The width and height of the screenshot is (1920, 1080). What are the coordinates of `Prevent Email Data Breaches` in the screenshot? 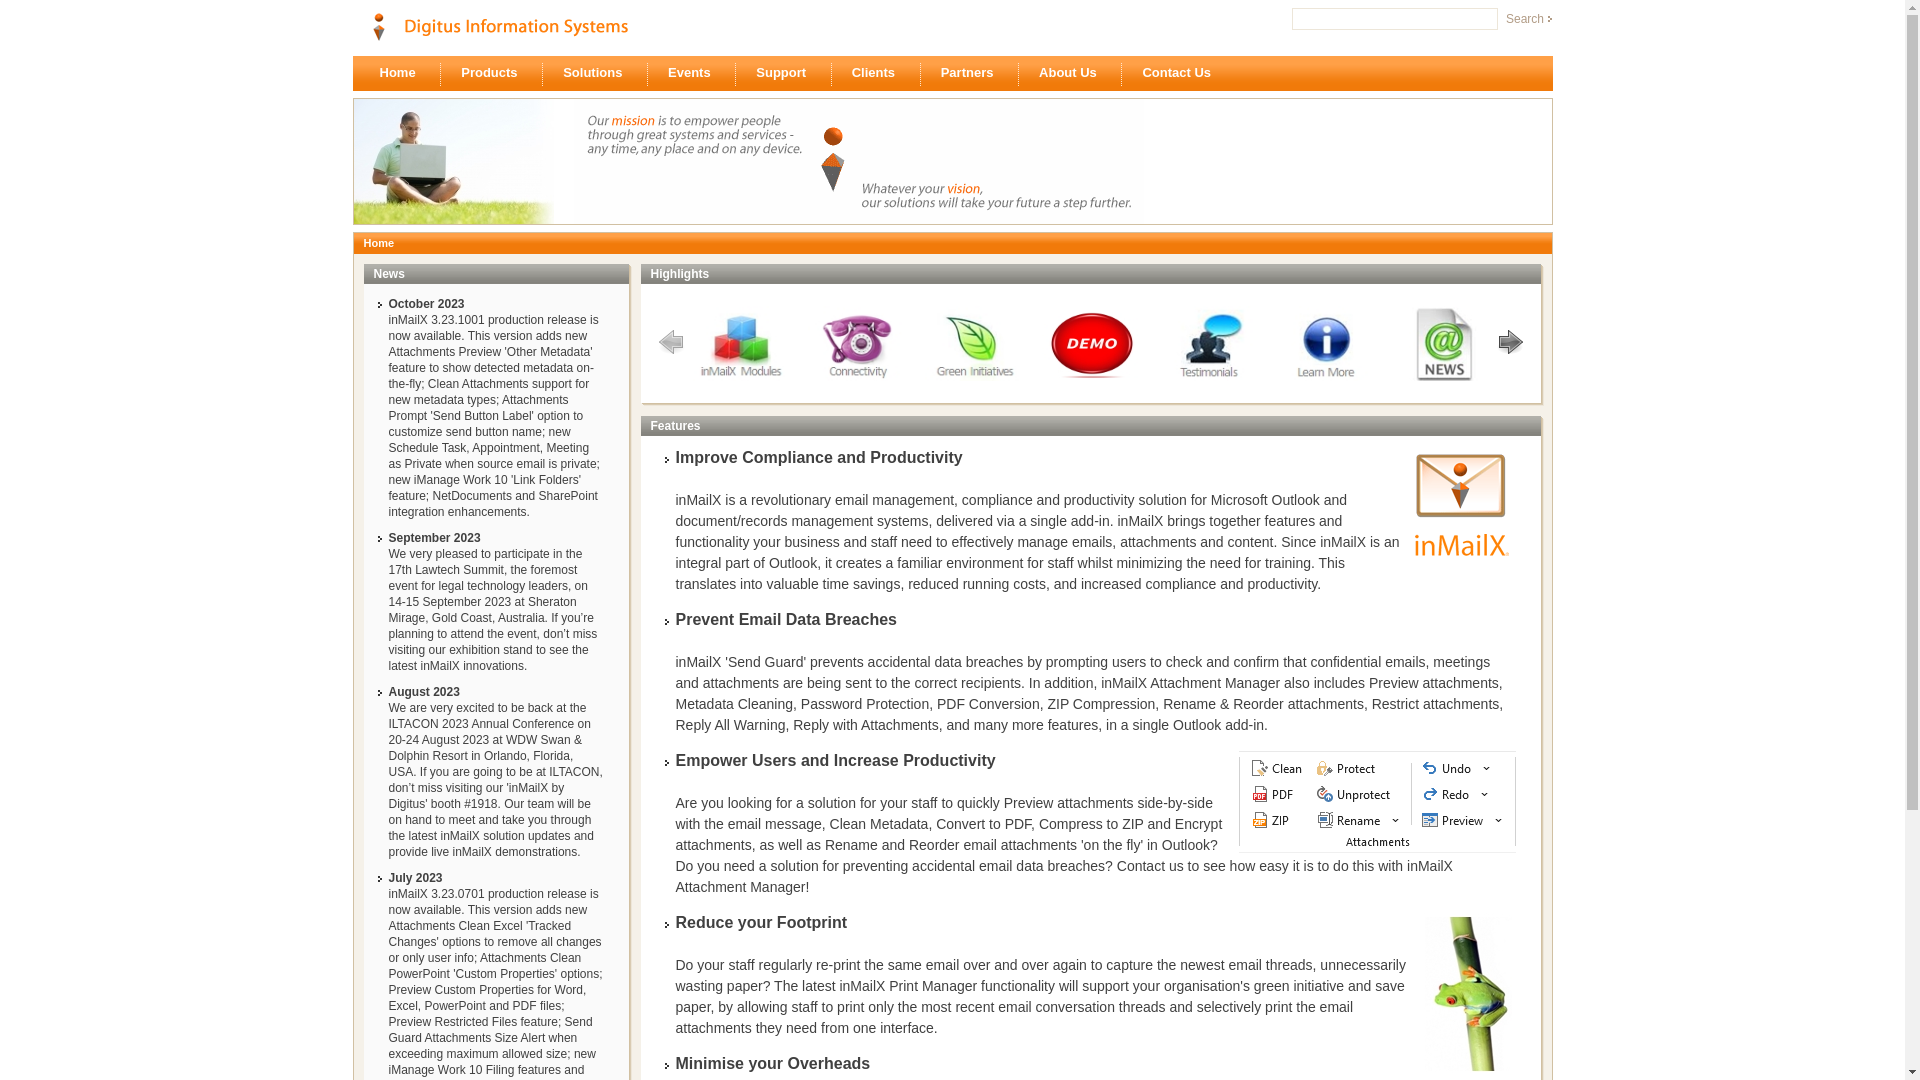 It's located at (786, 620).